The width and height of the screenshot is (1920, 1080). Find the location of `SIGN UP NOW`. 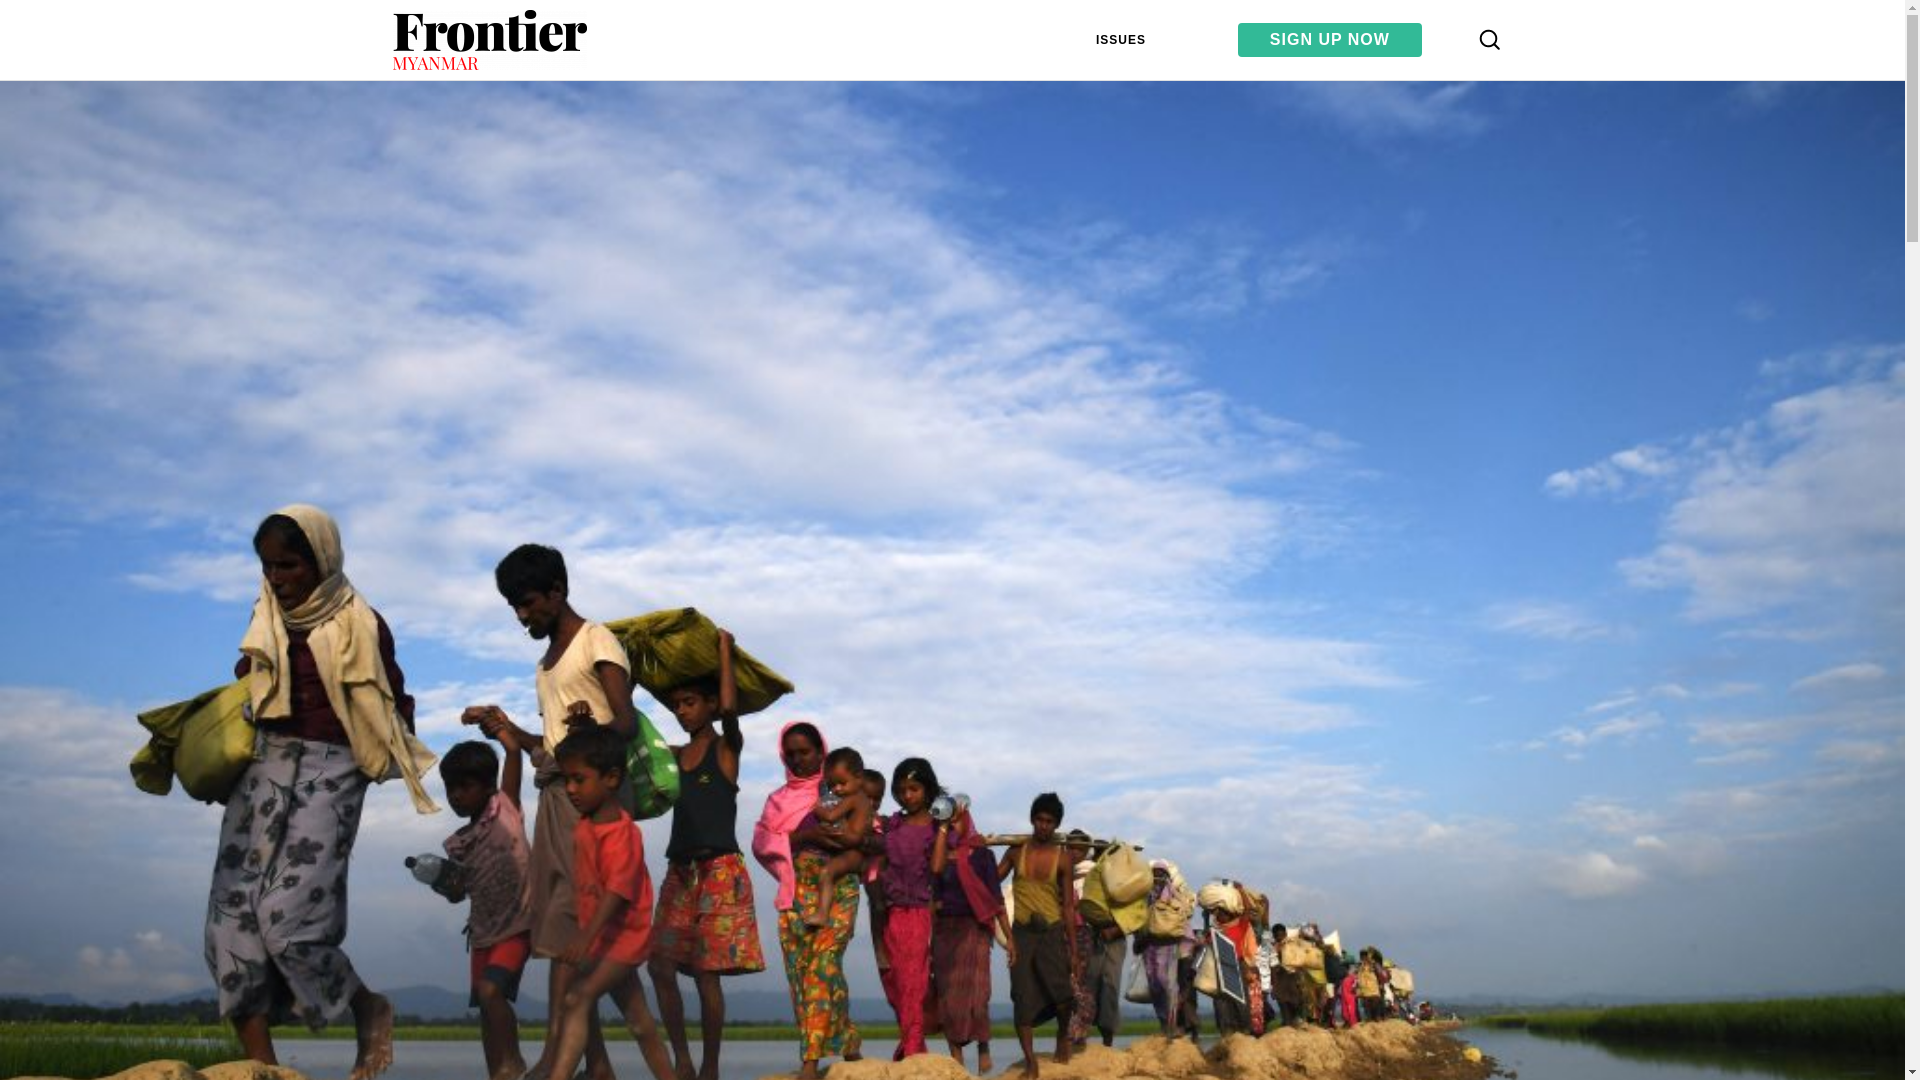

SIGN UP NOW is located at coordinates (1330, 40).